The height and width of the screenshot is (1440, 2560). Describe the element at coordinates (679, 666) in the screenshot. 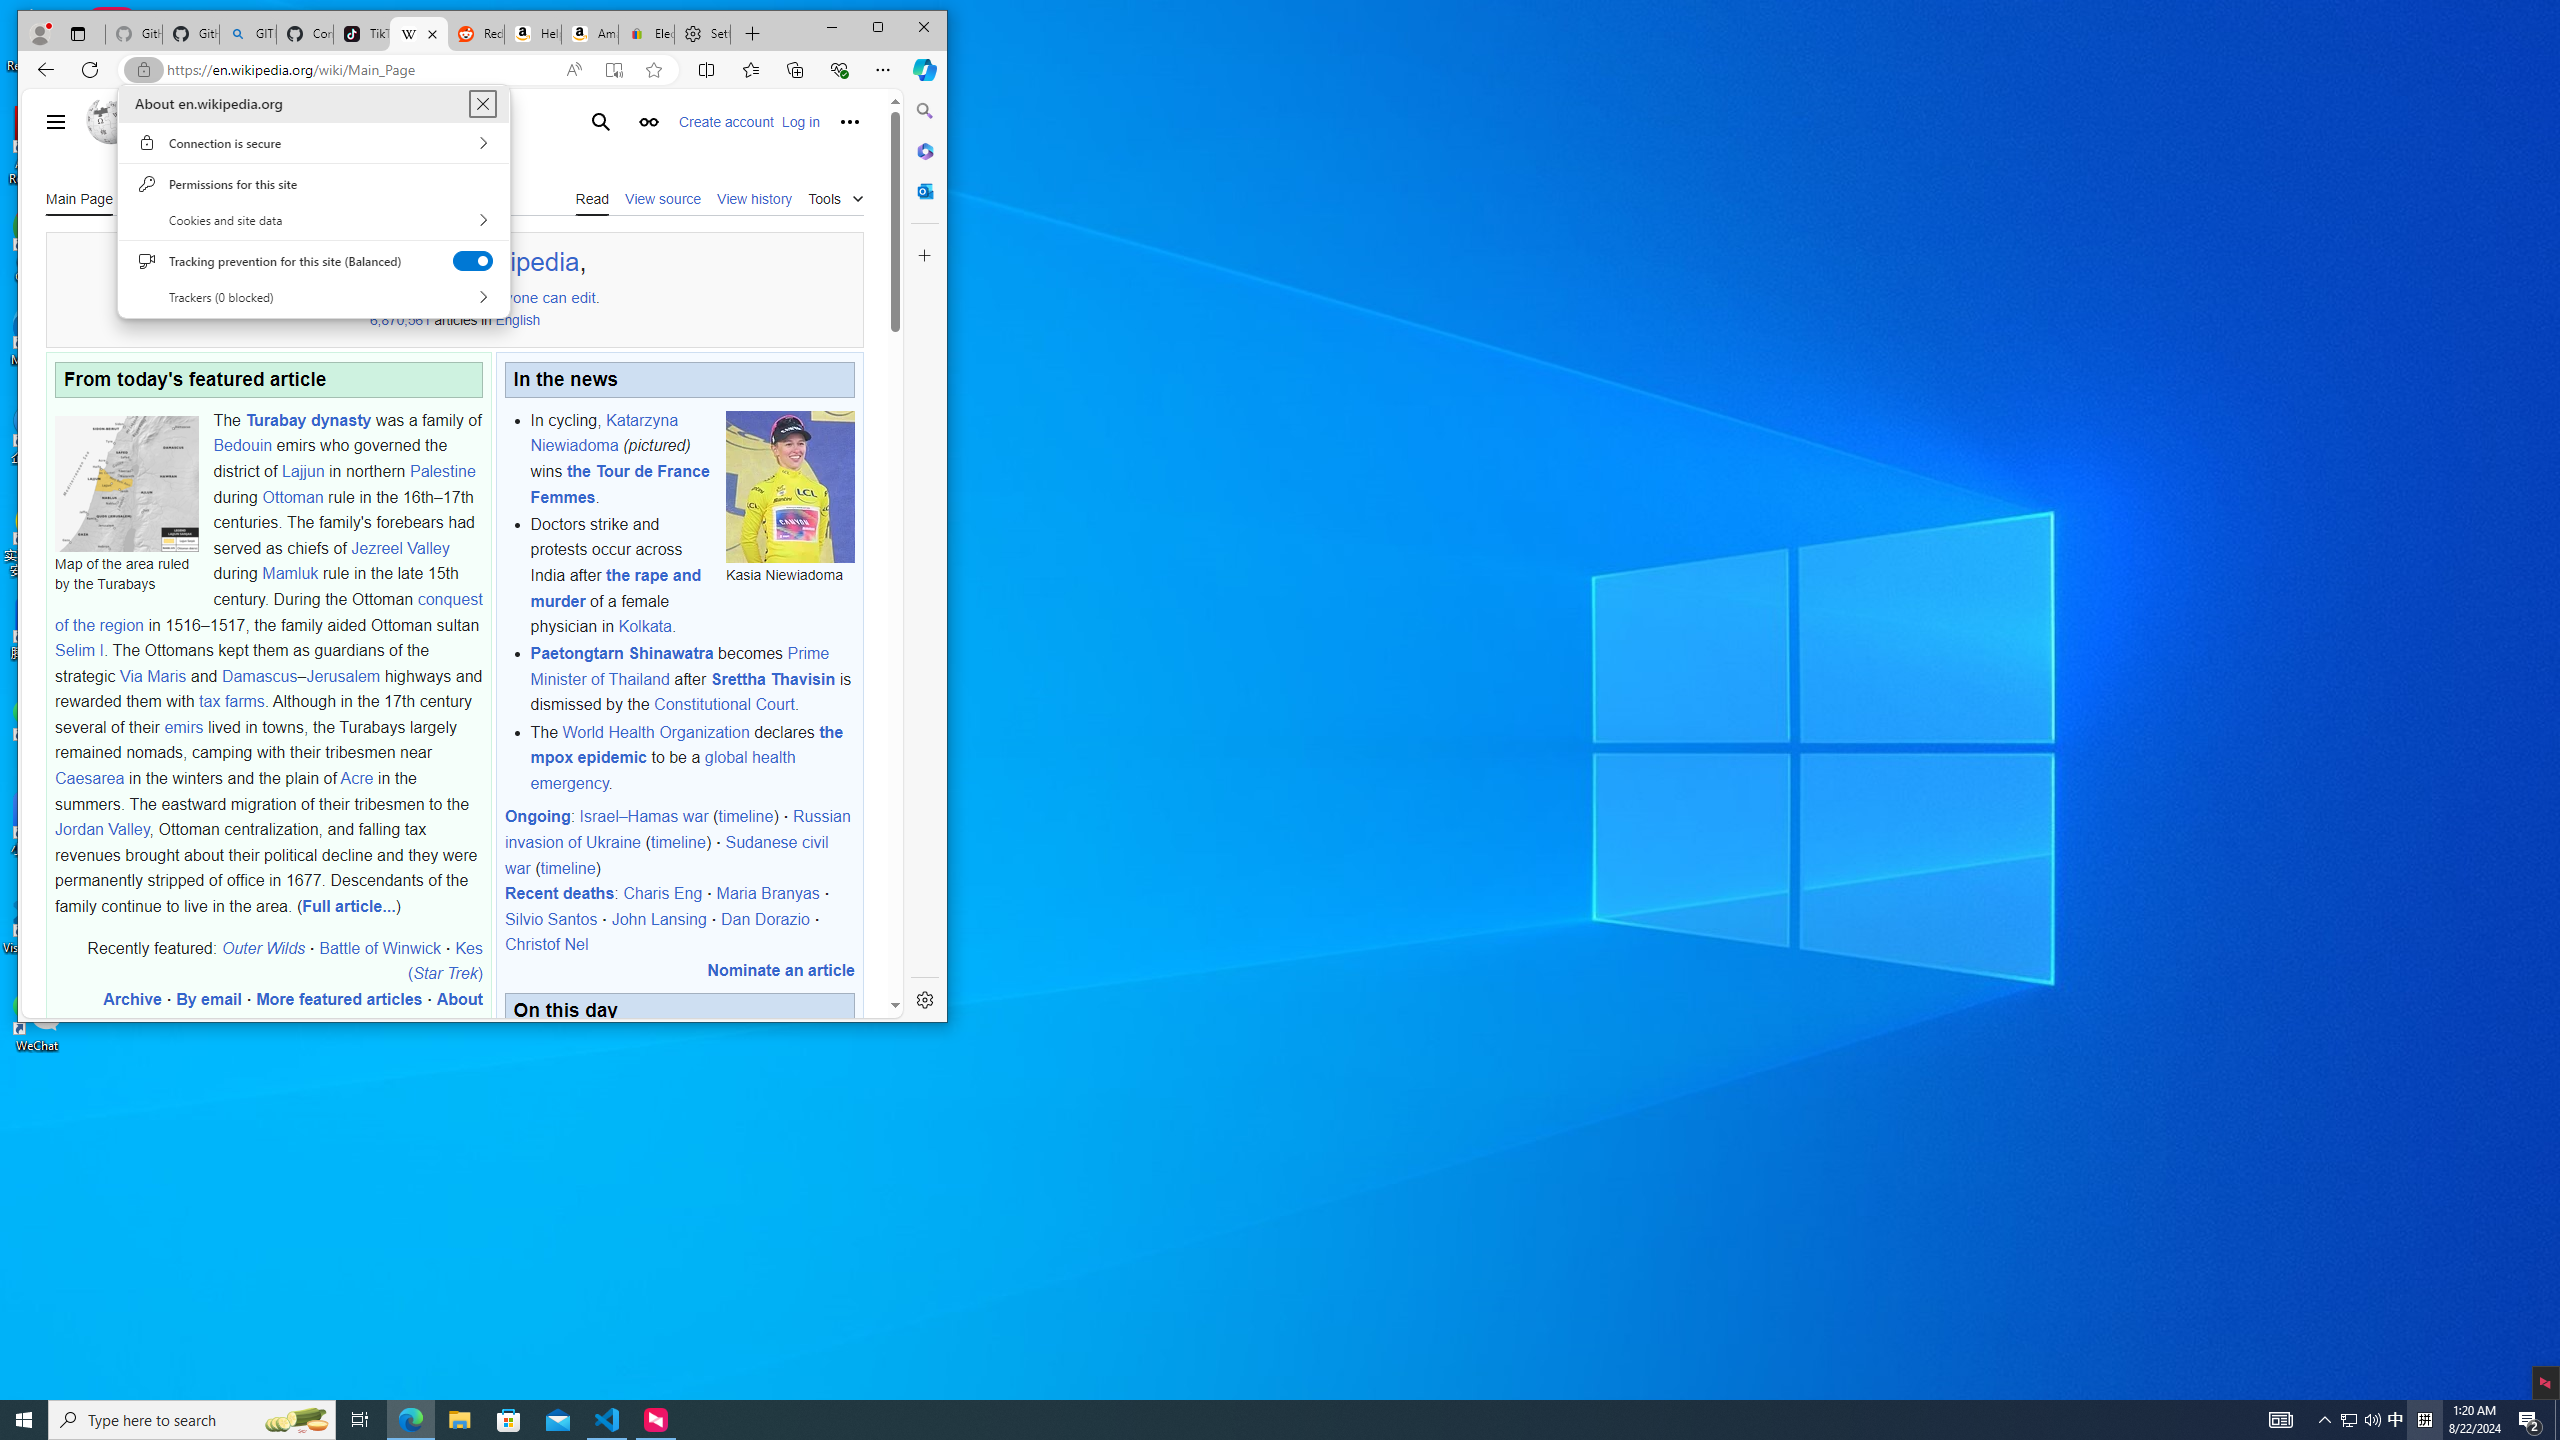

I see `Prime Minister of Thailand` at that location.